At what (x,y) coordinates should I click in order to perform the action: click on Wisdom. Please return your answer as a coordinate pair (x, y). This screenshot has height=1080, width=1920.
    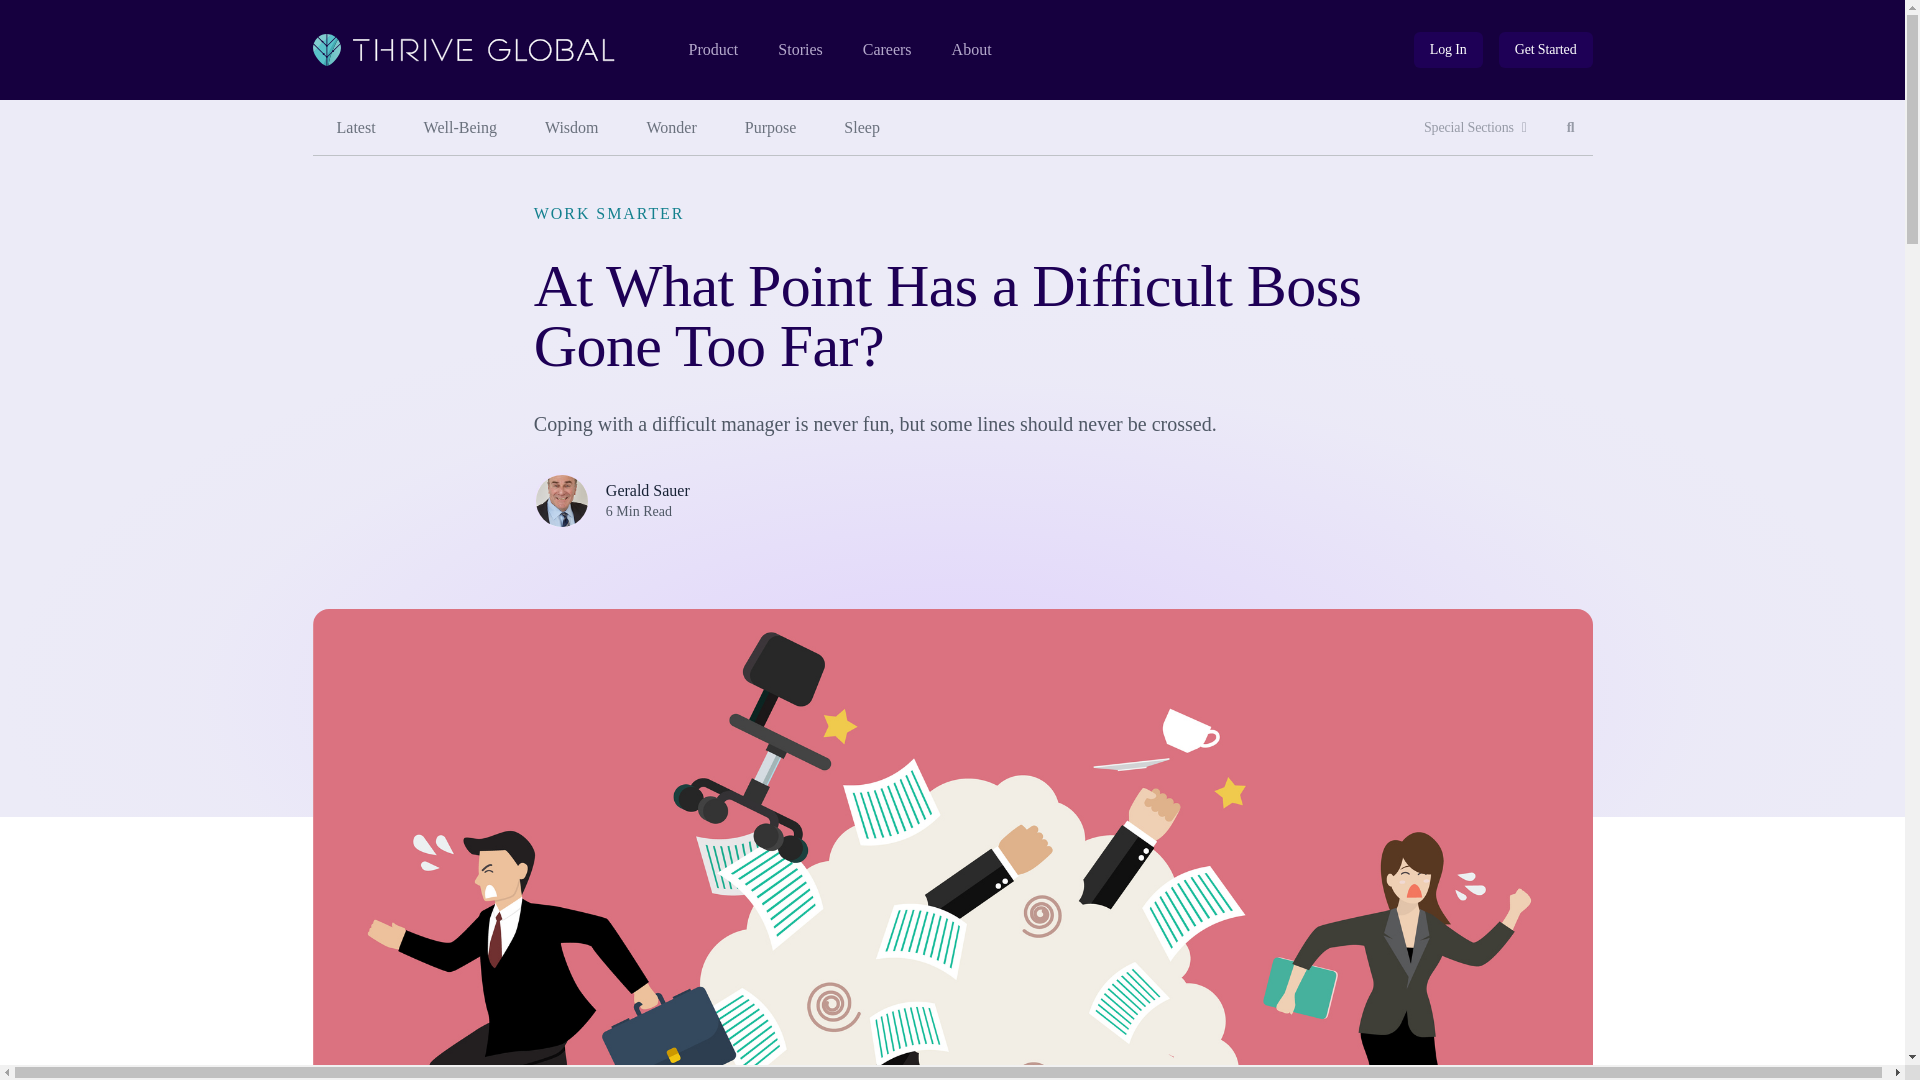
    Looking at the image, I should click on (972, 50).